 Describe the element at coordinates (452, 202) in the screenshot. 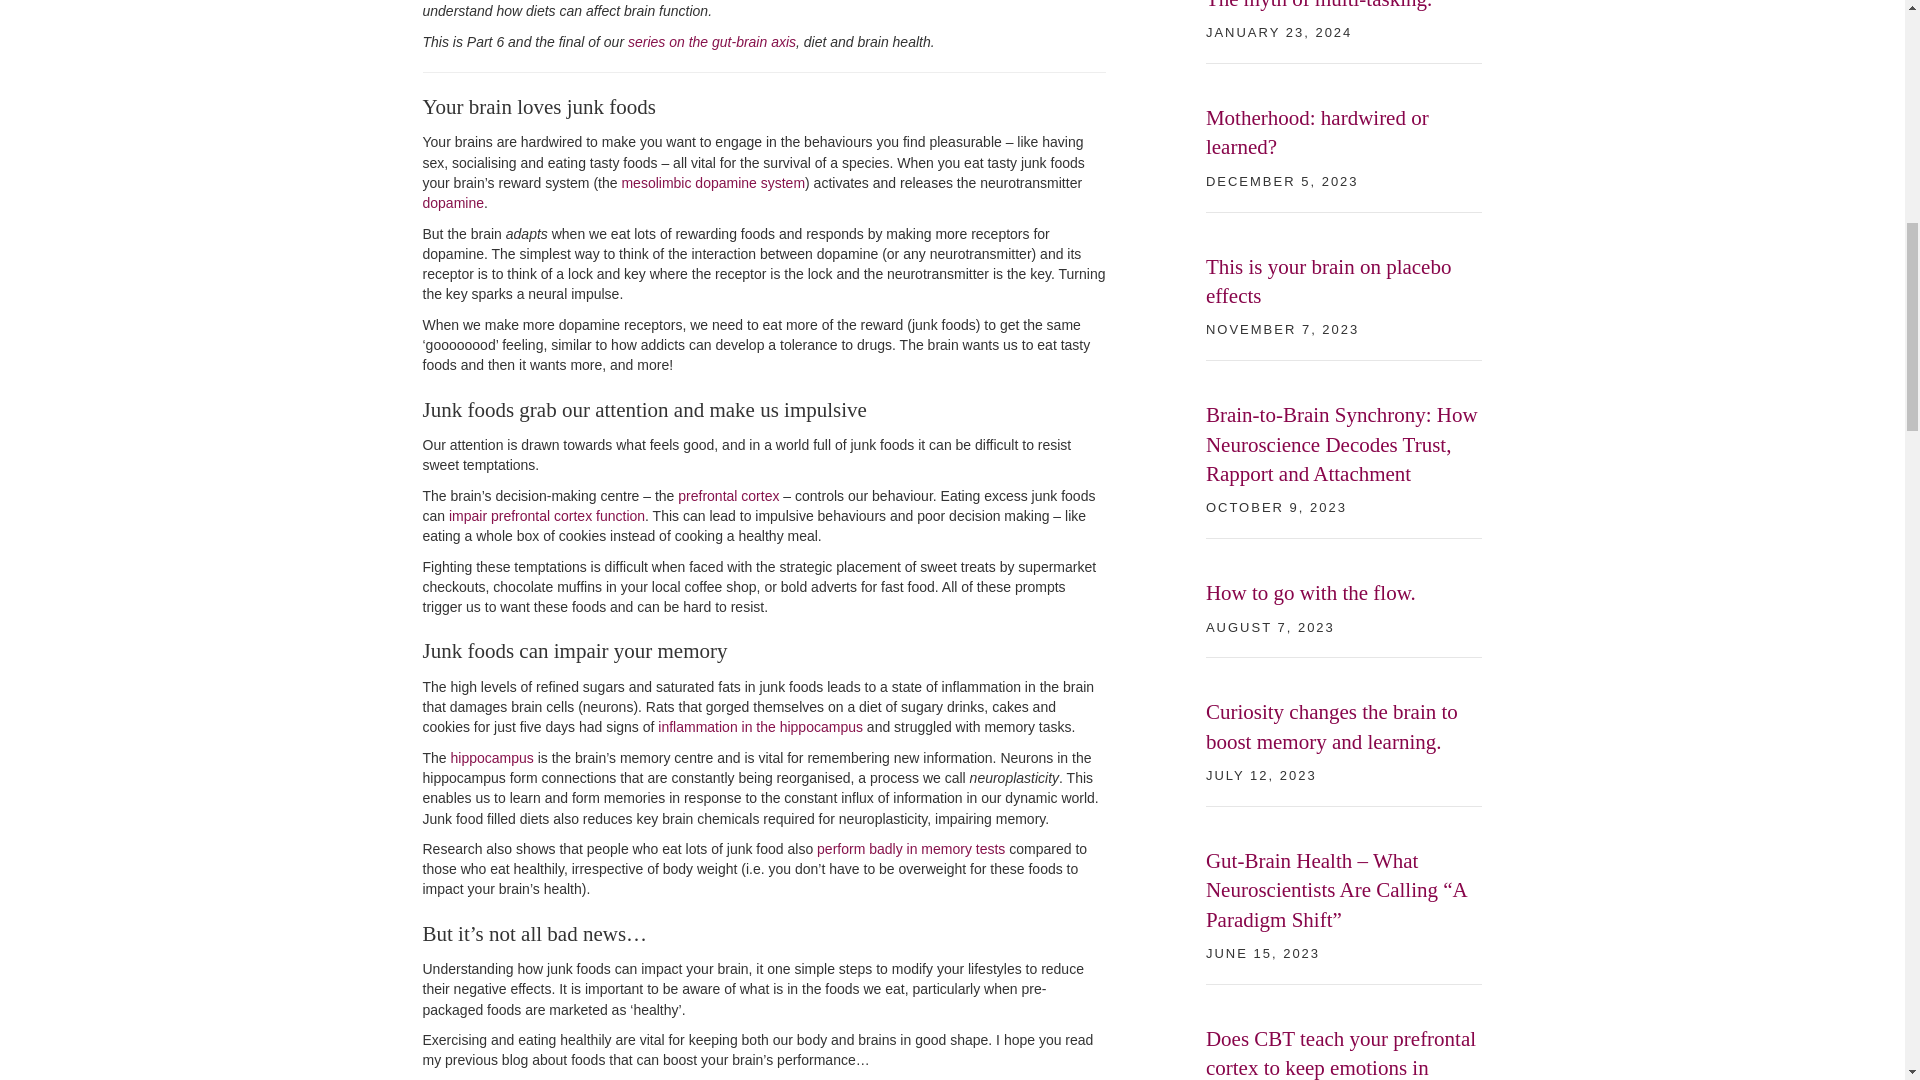

I see `dopamine` at that location.